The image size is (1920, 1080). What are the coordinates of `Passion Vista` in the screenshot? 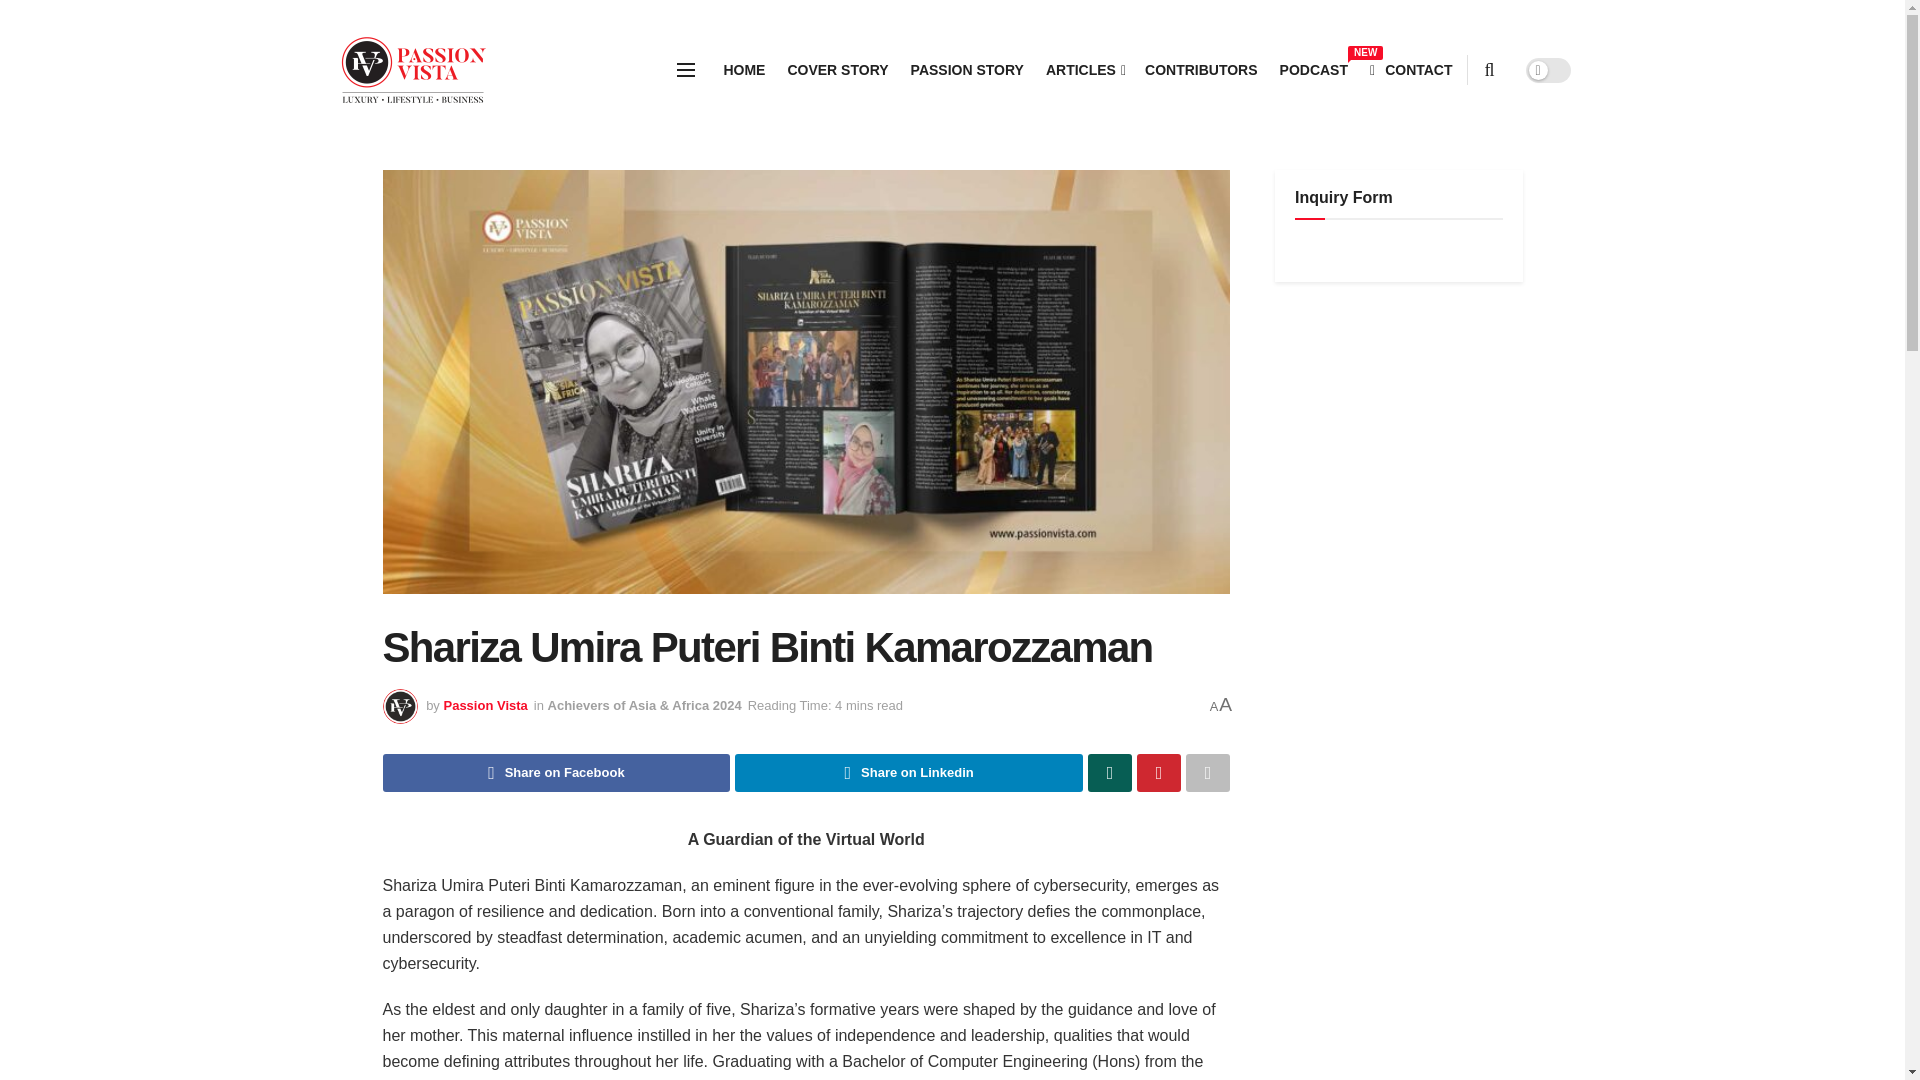 It's located at (908, 772).